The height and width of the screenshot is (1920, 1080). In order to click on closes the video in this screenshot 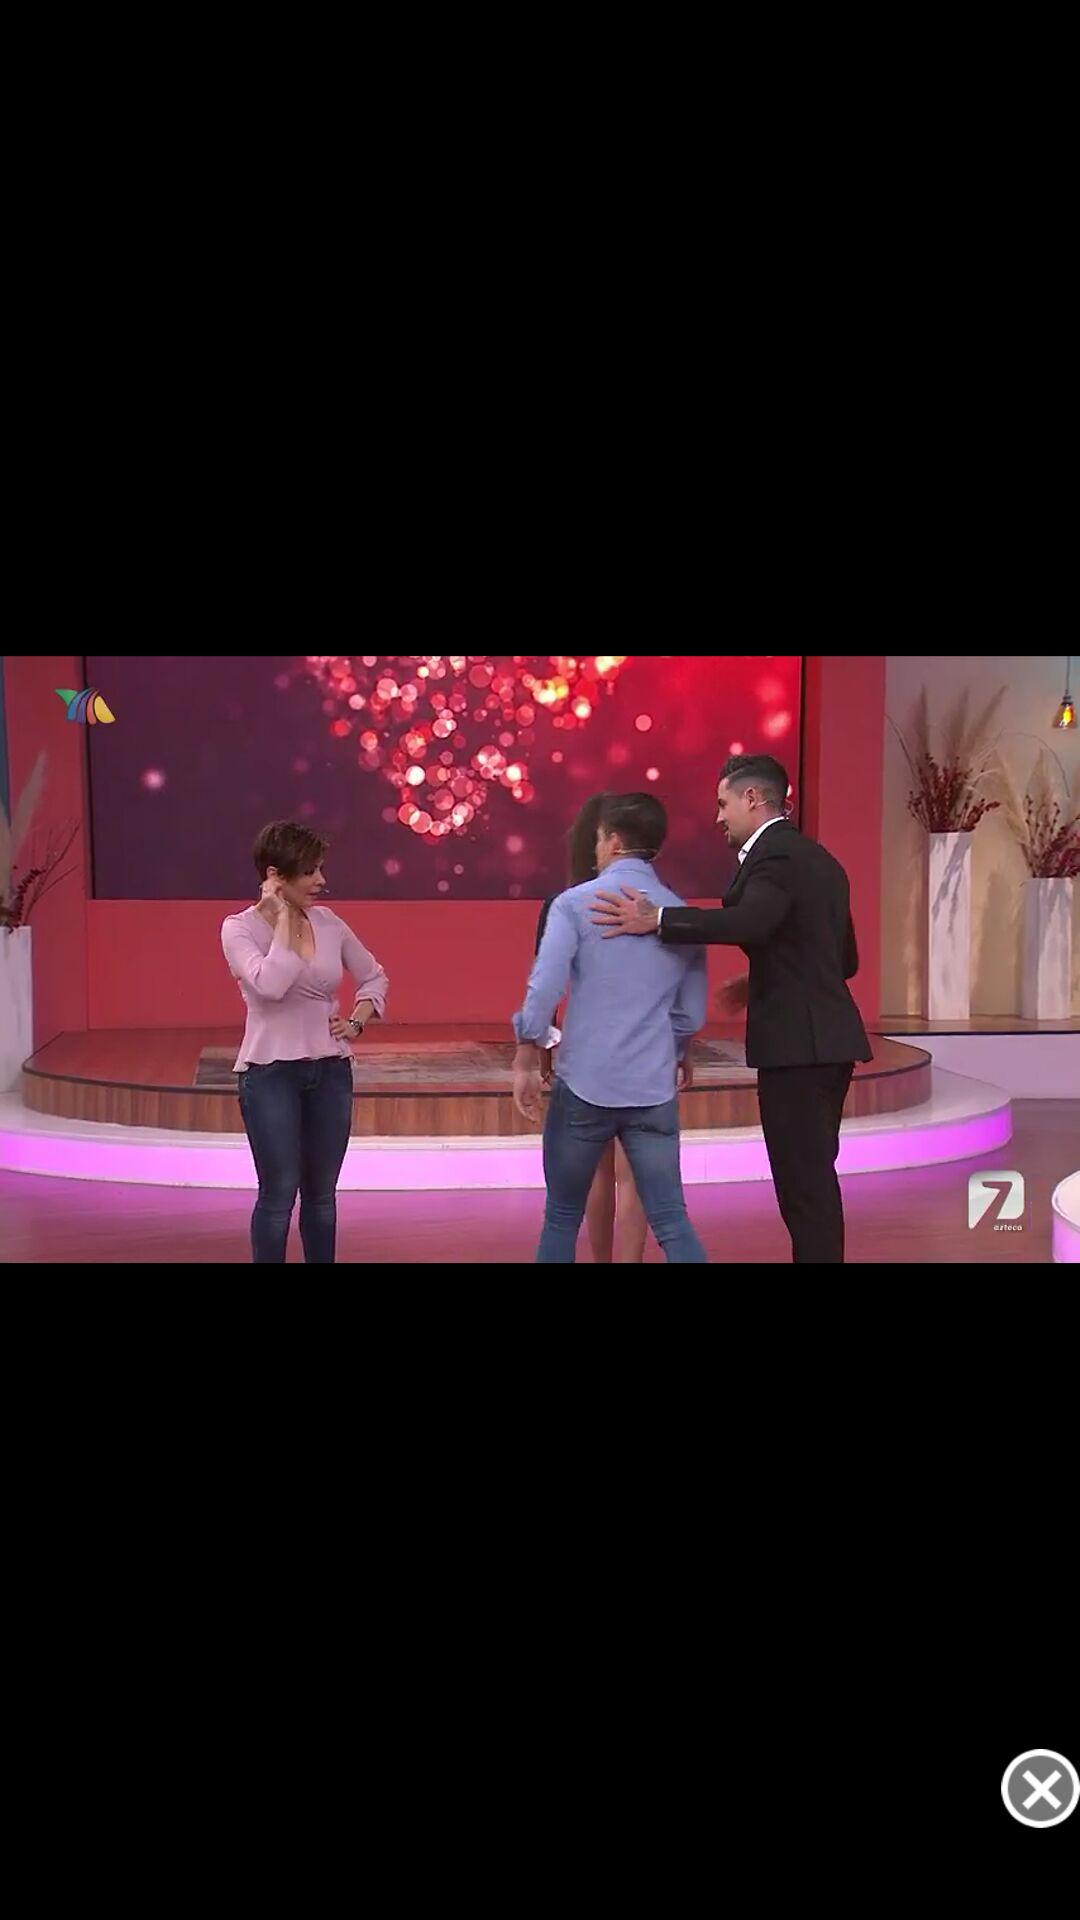, I will do `click(1040, 1788)`.